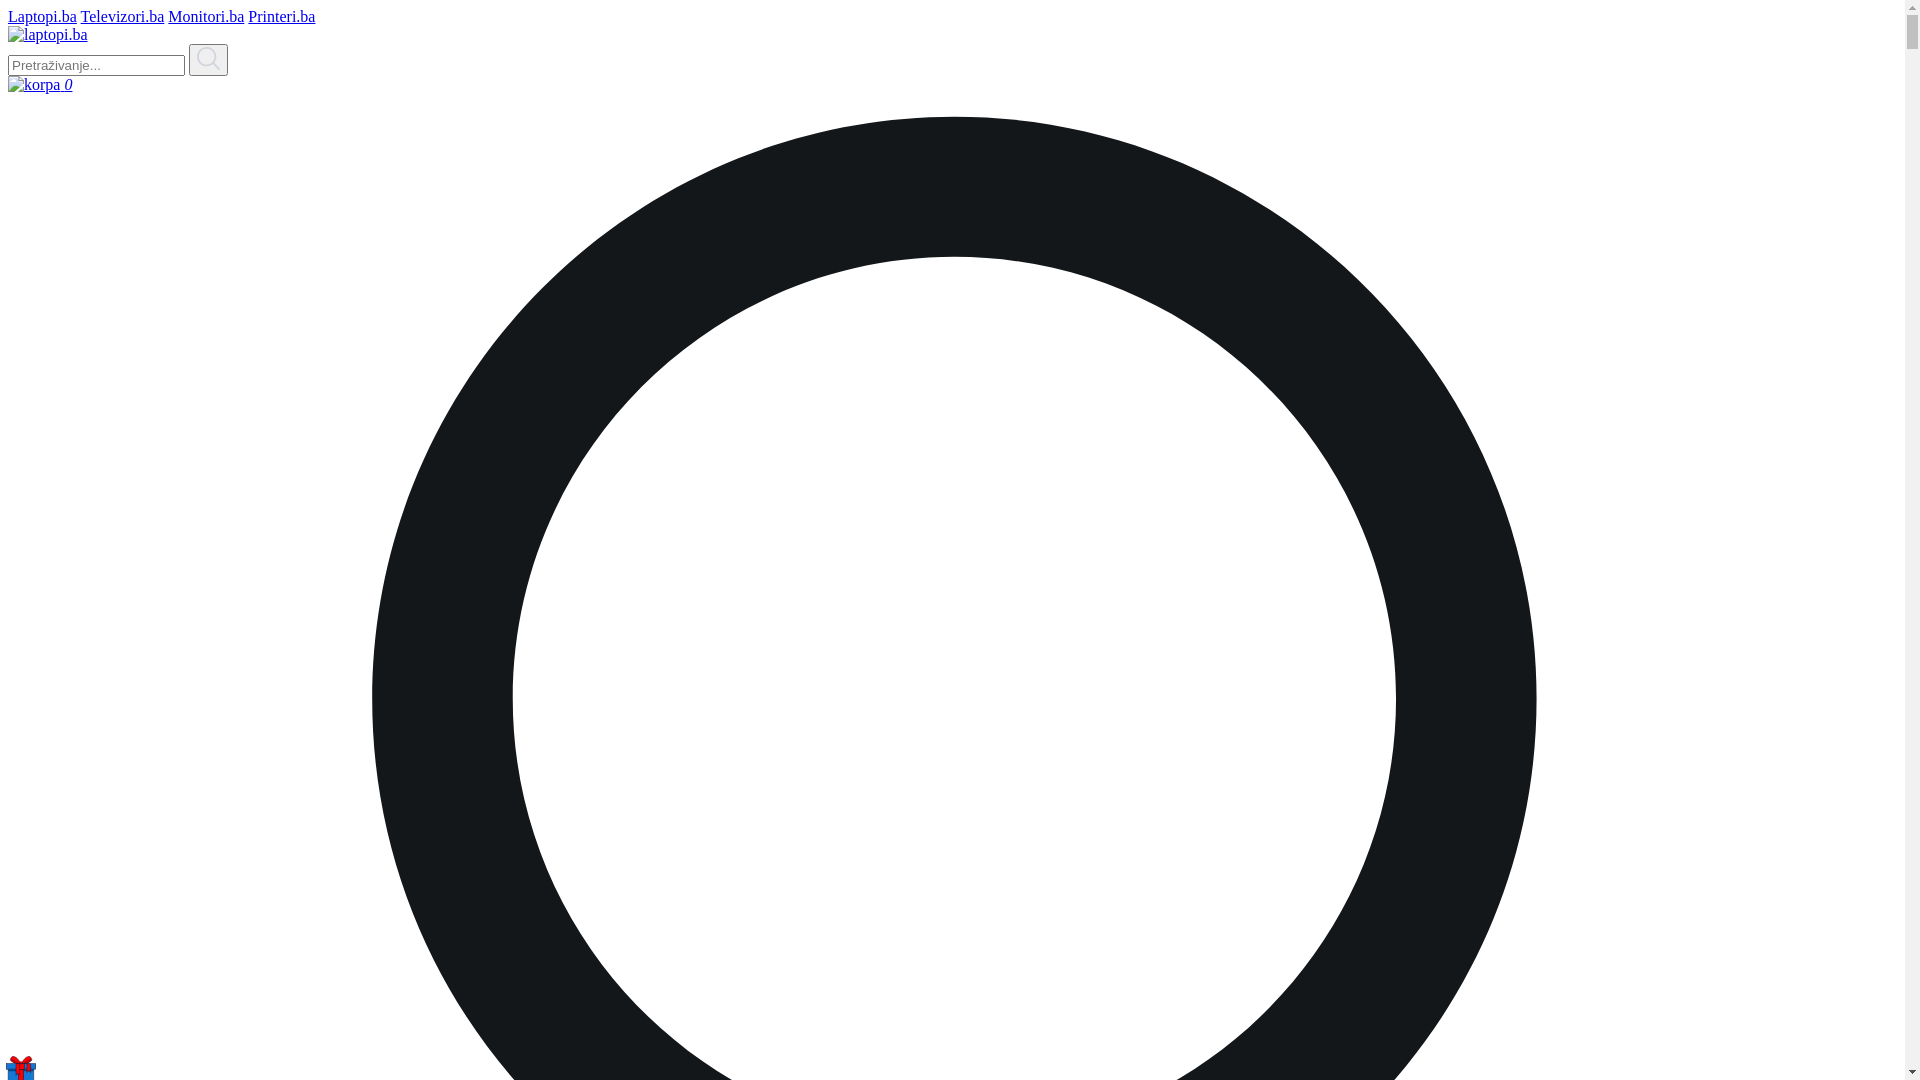  I want to click on Monitori.ba, so click(206, 16).